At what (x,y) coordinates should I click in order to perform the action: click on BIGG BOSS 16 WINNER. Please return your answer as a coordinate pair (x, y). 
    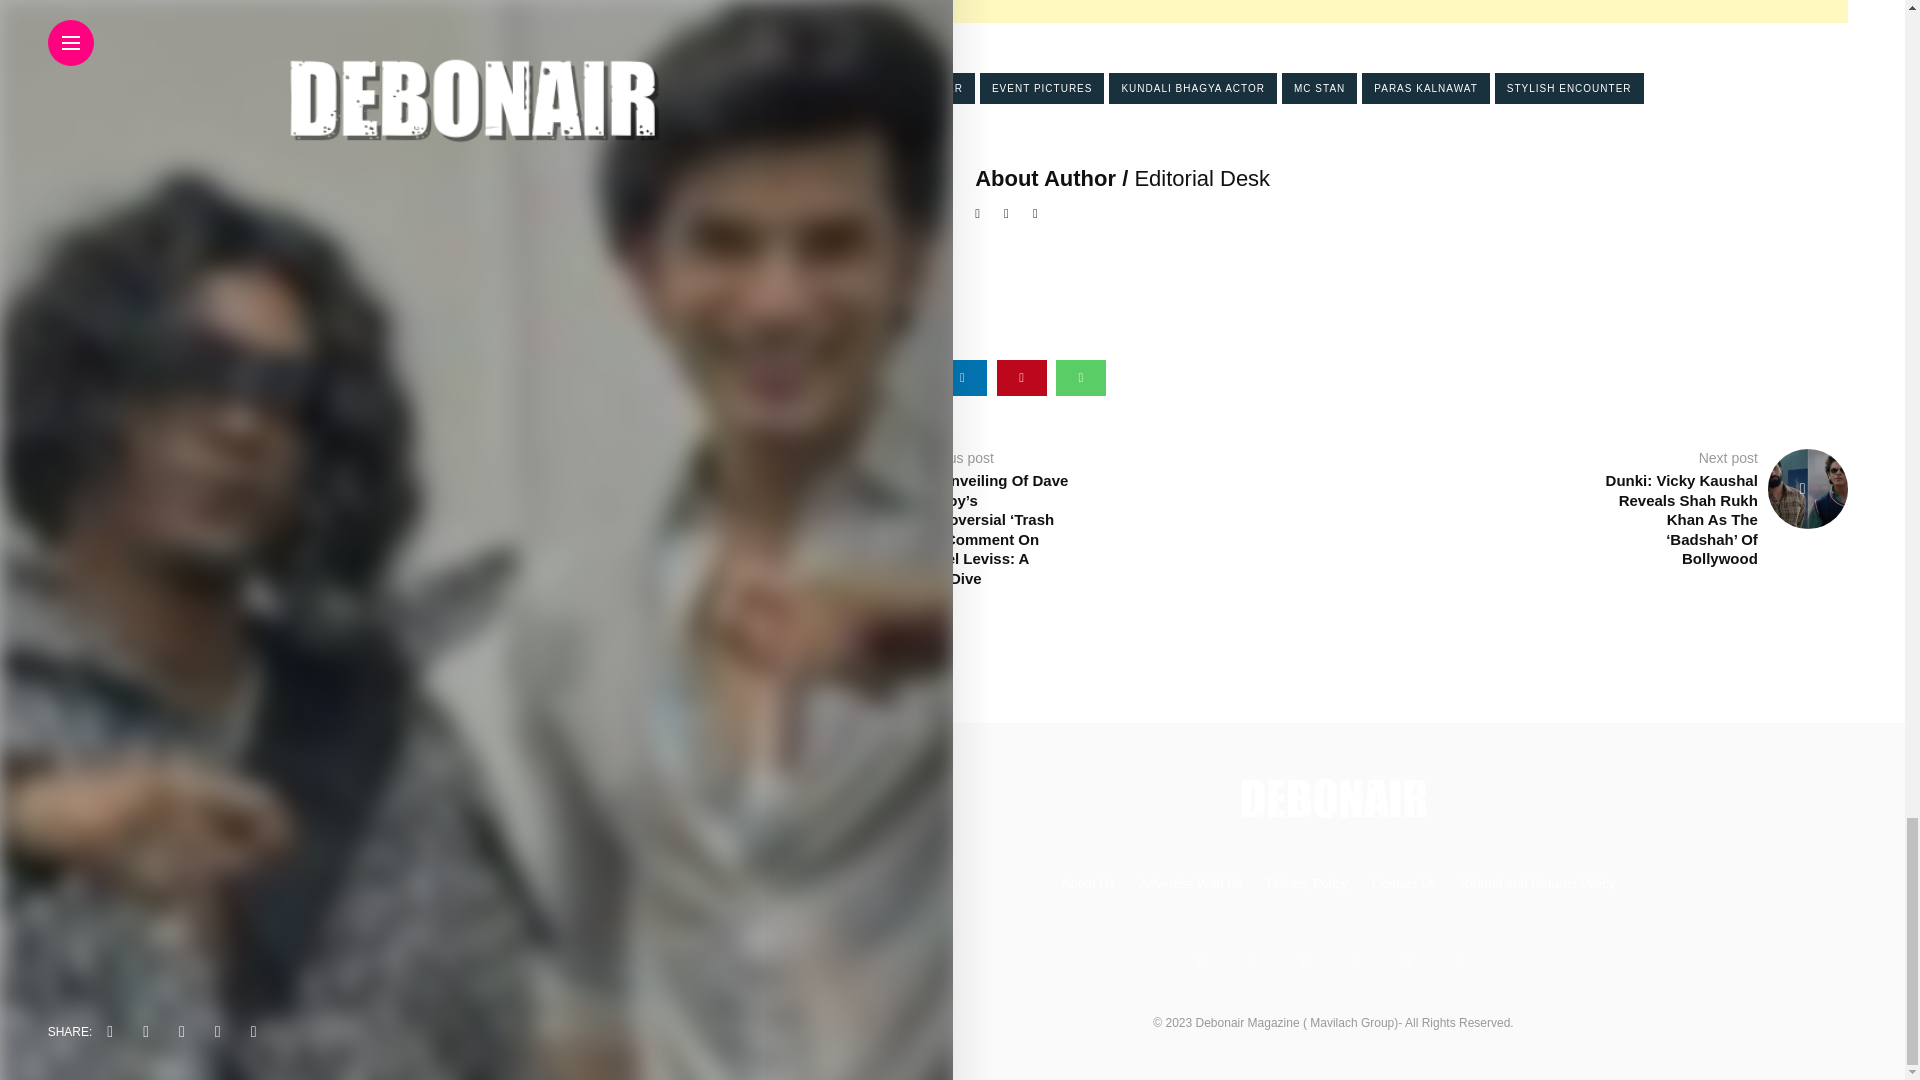
    Looking at the image, I should click on (897, 88).